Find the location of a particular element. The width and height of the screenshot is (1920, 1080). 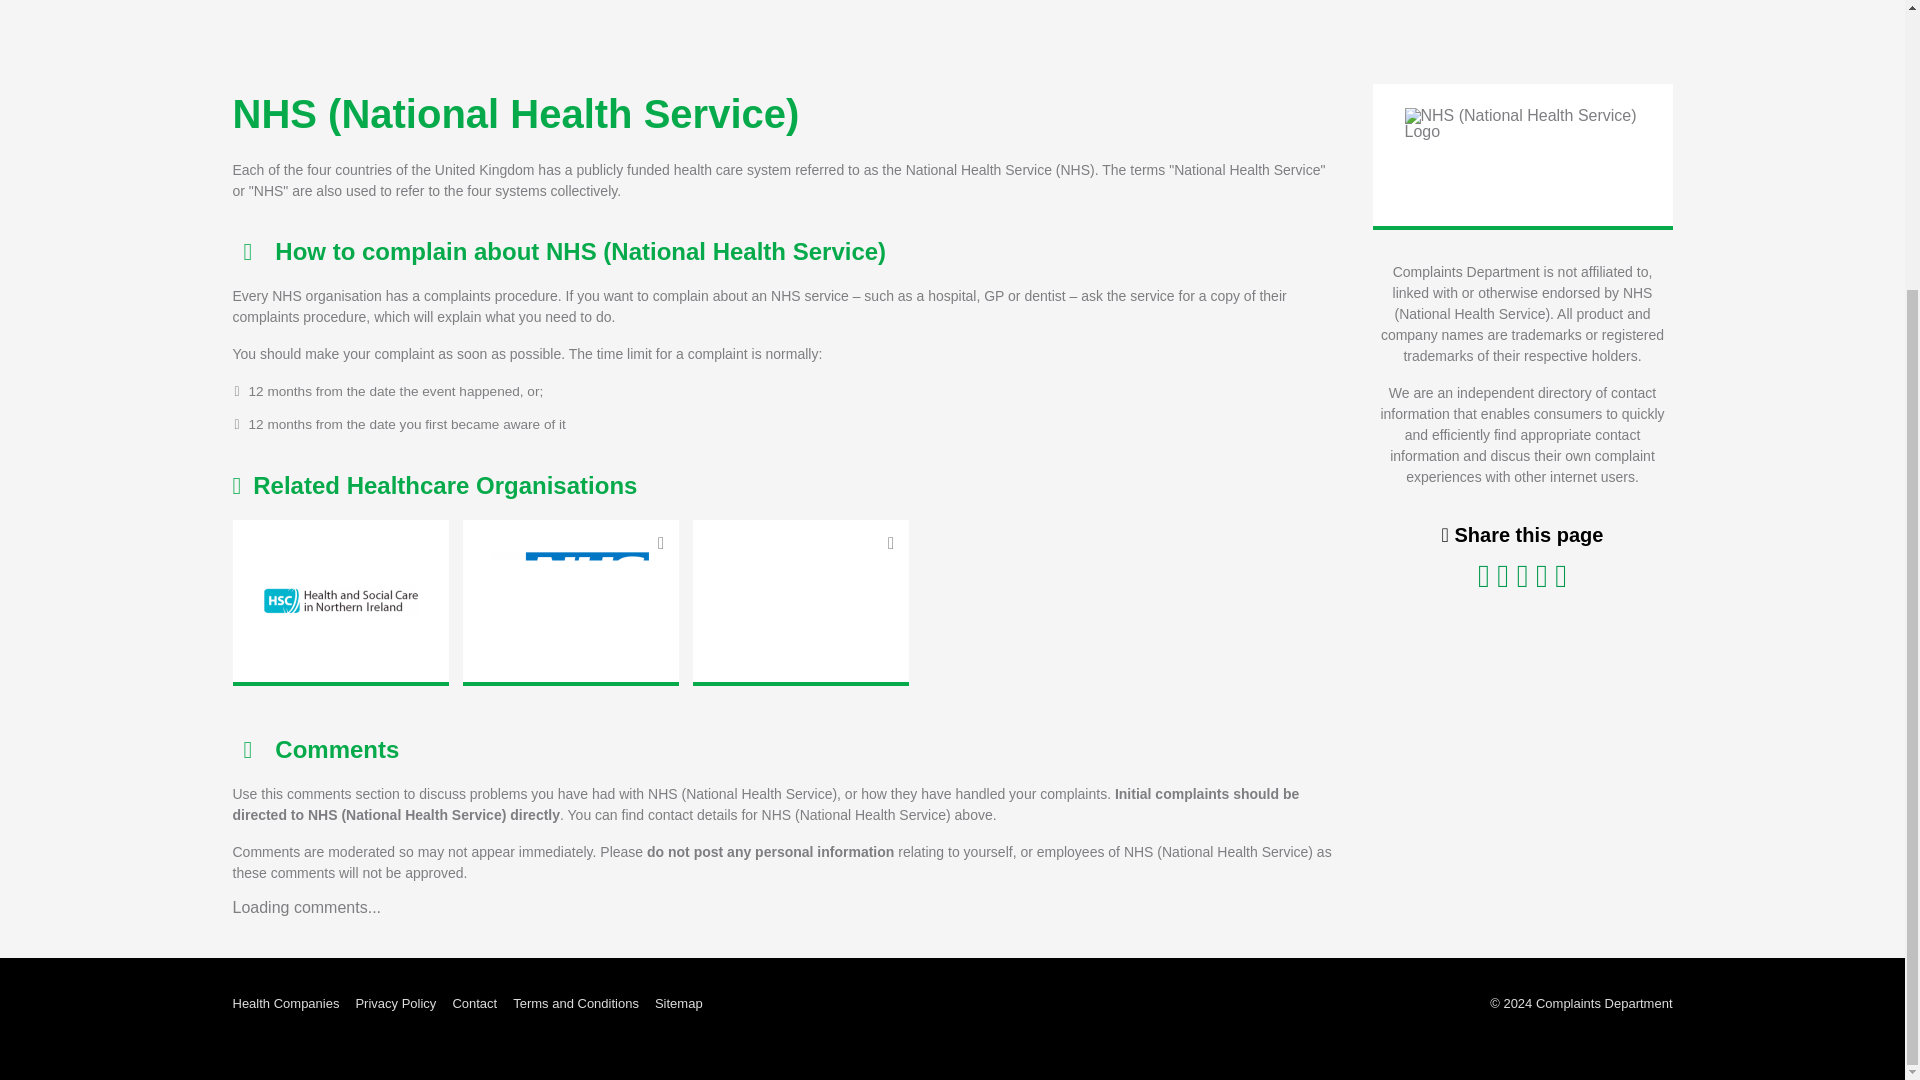

Sitemap is located at coordinates (678, 1004).